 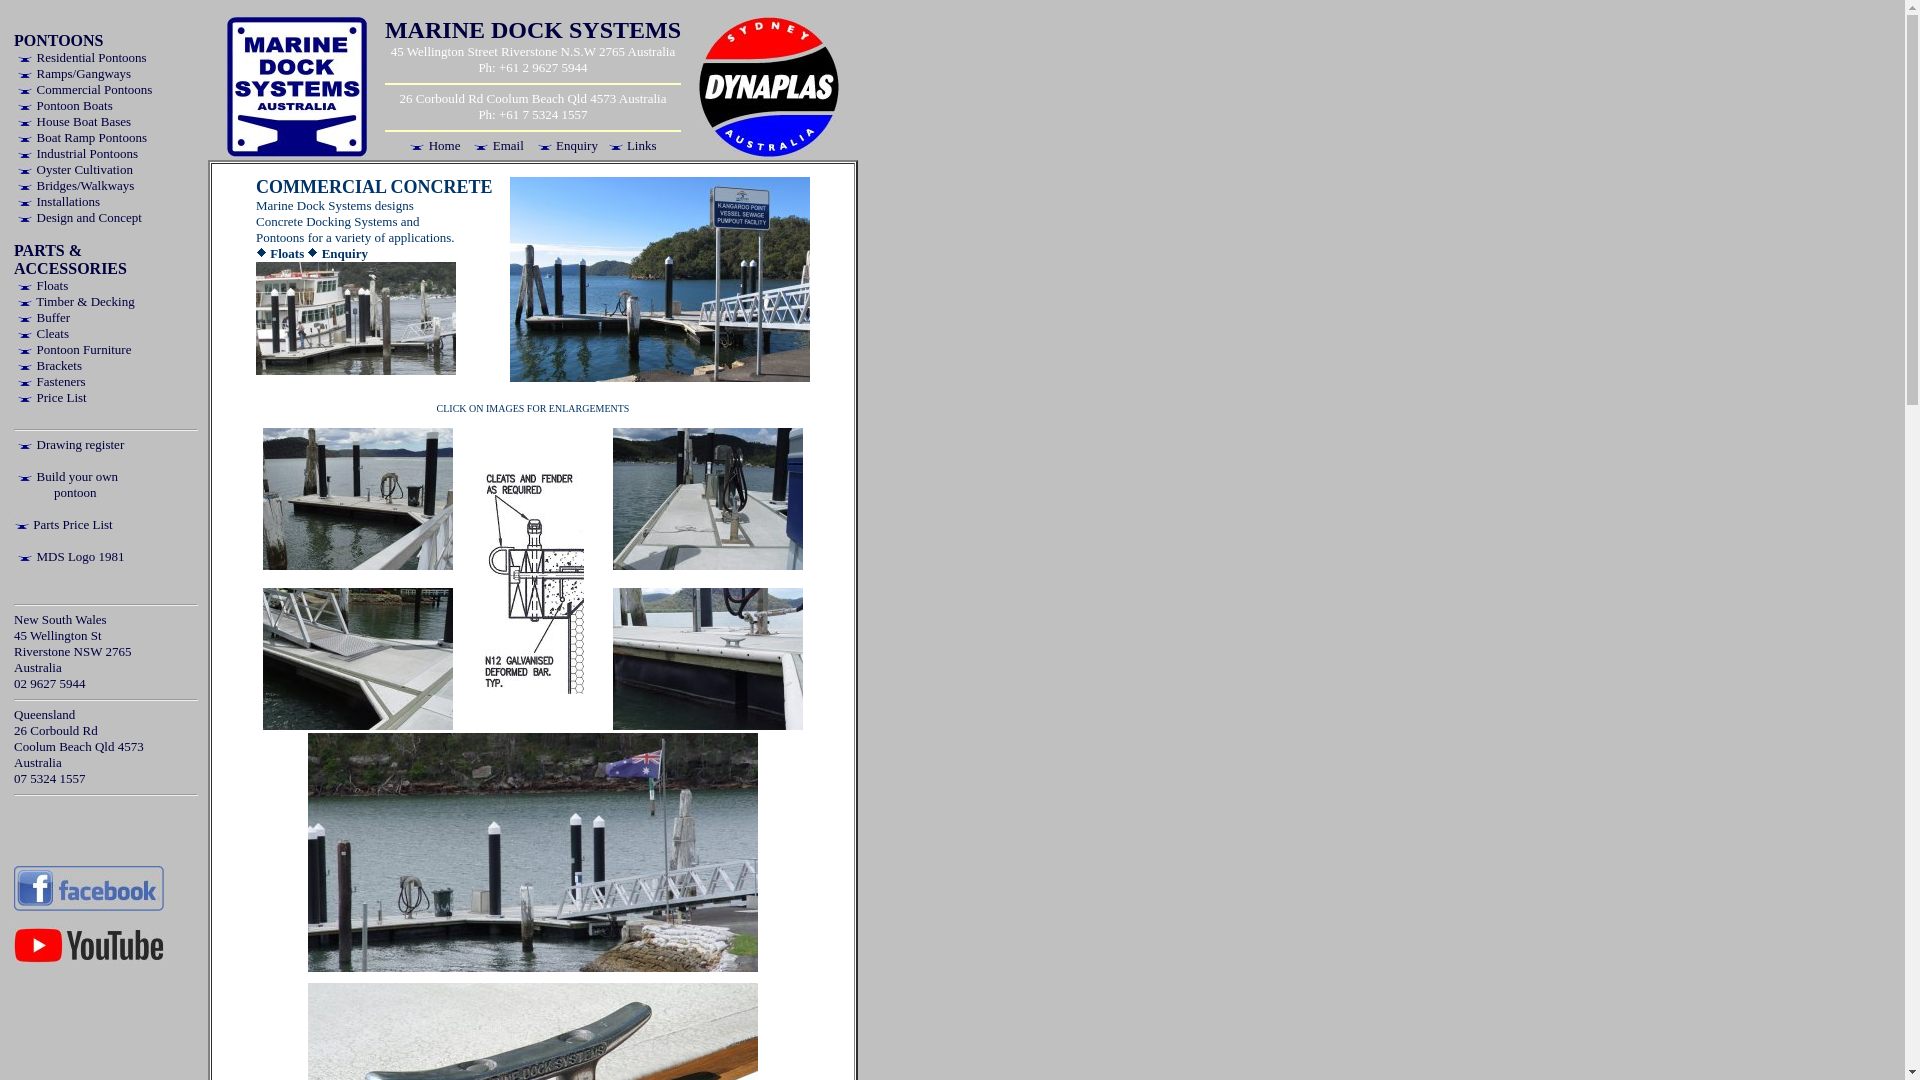 What do you see at coordinates (43, 334) in the screenshot?
I see `Cleats` at bounding box center [43, 334].